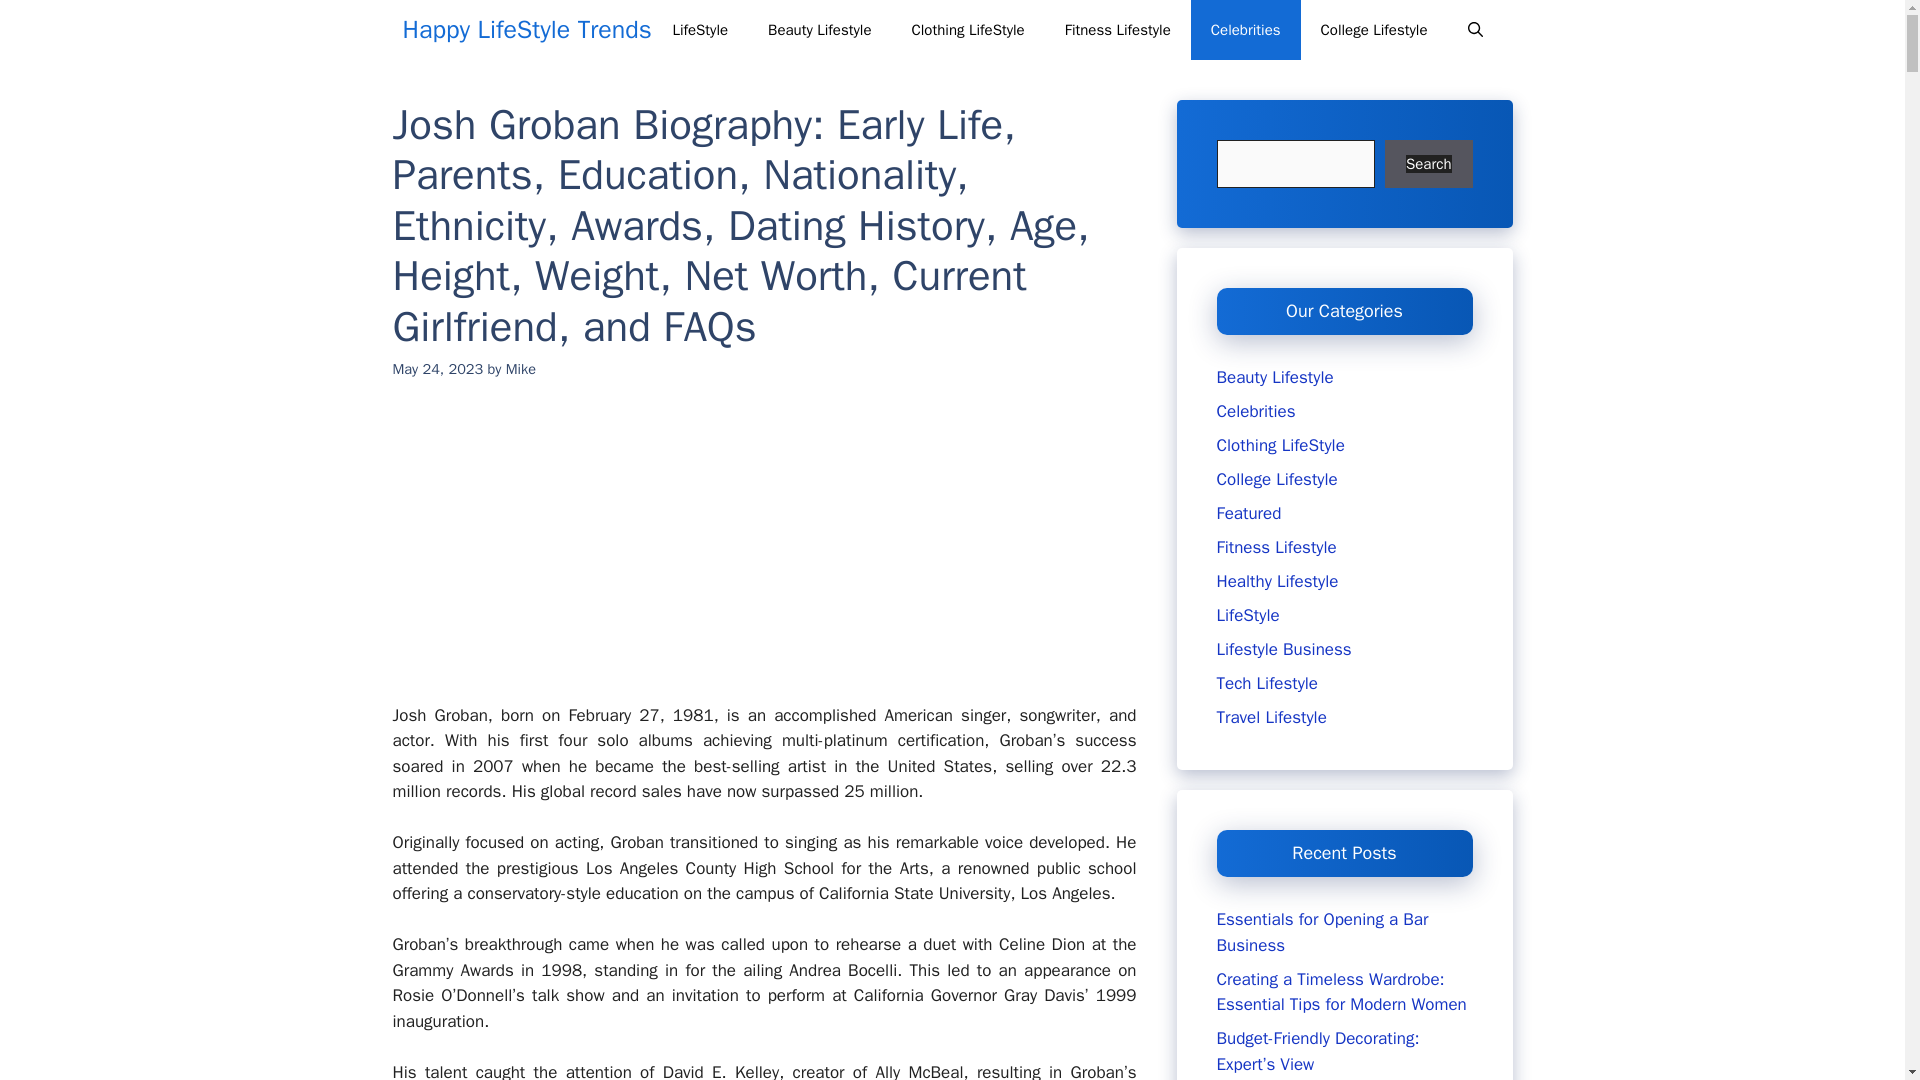 The image size is (1920, 1080). What do you see at coordinates (779, 554) in the screenshot?
I see `Advertisement` at bounding box center [779, 554].